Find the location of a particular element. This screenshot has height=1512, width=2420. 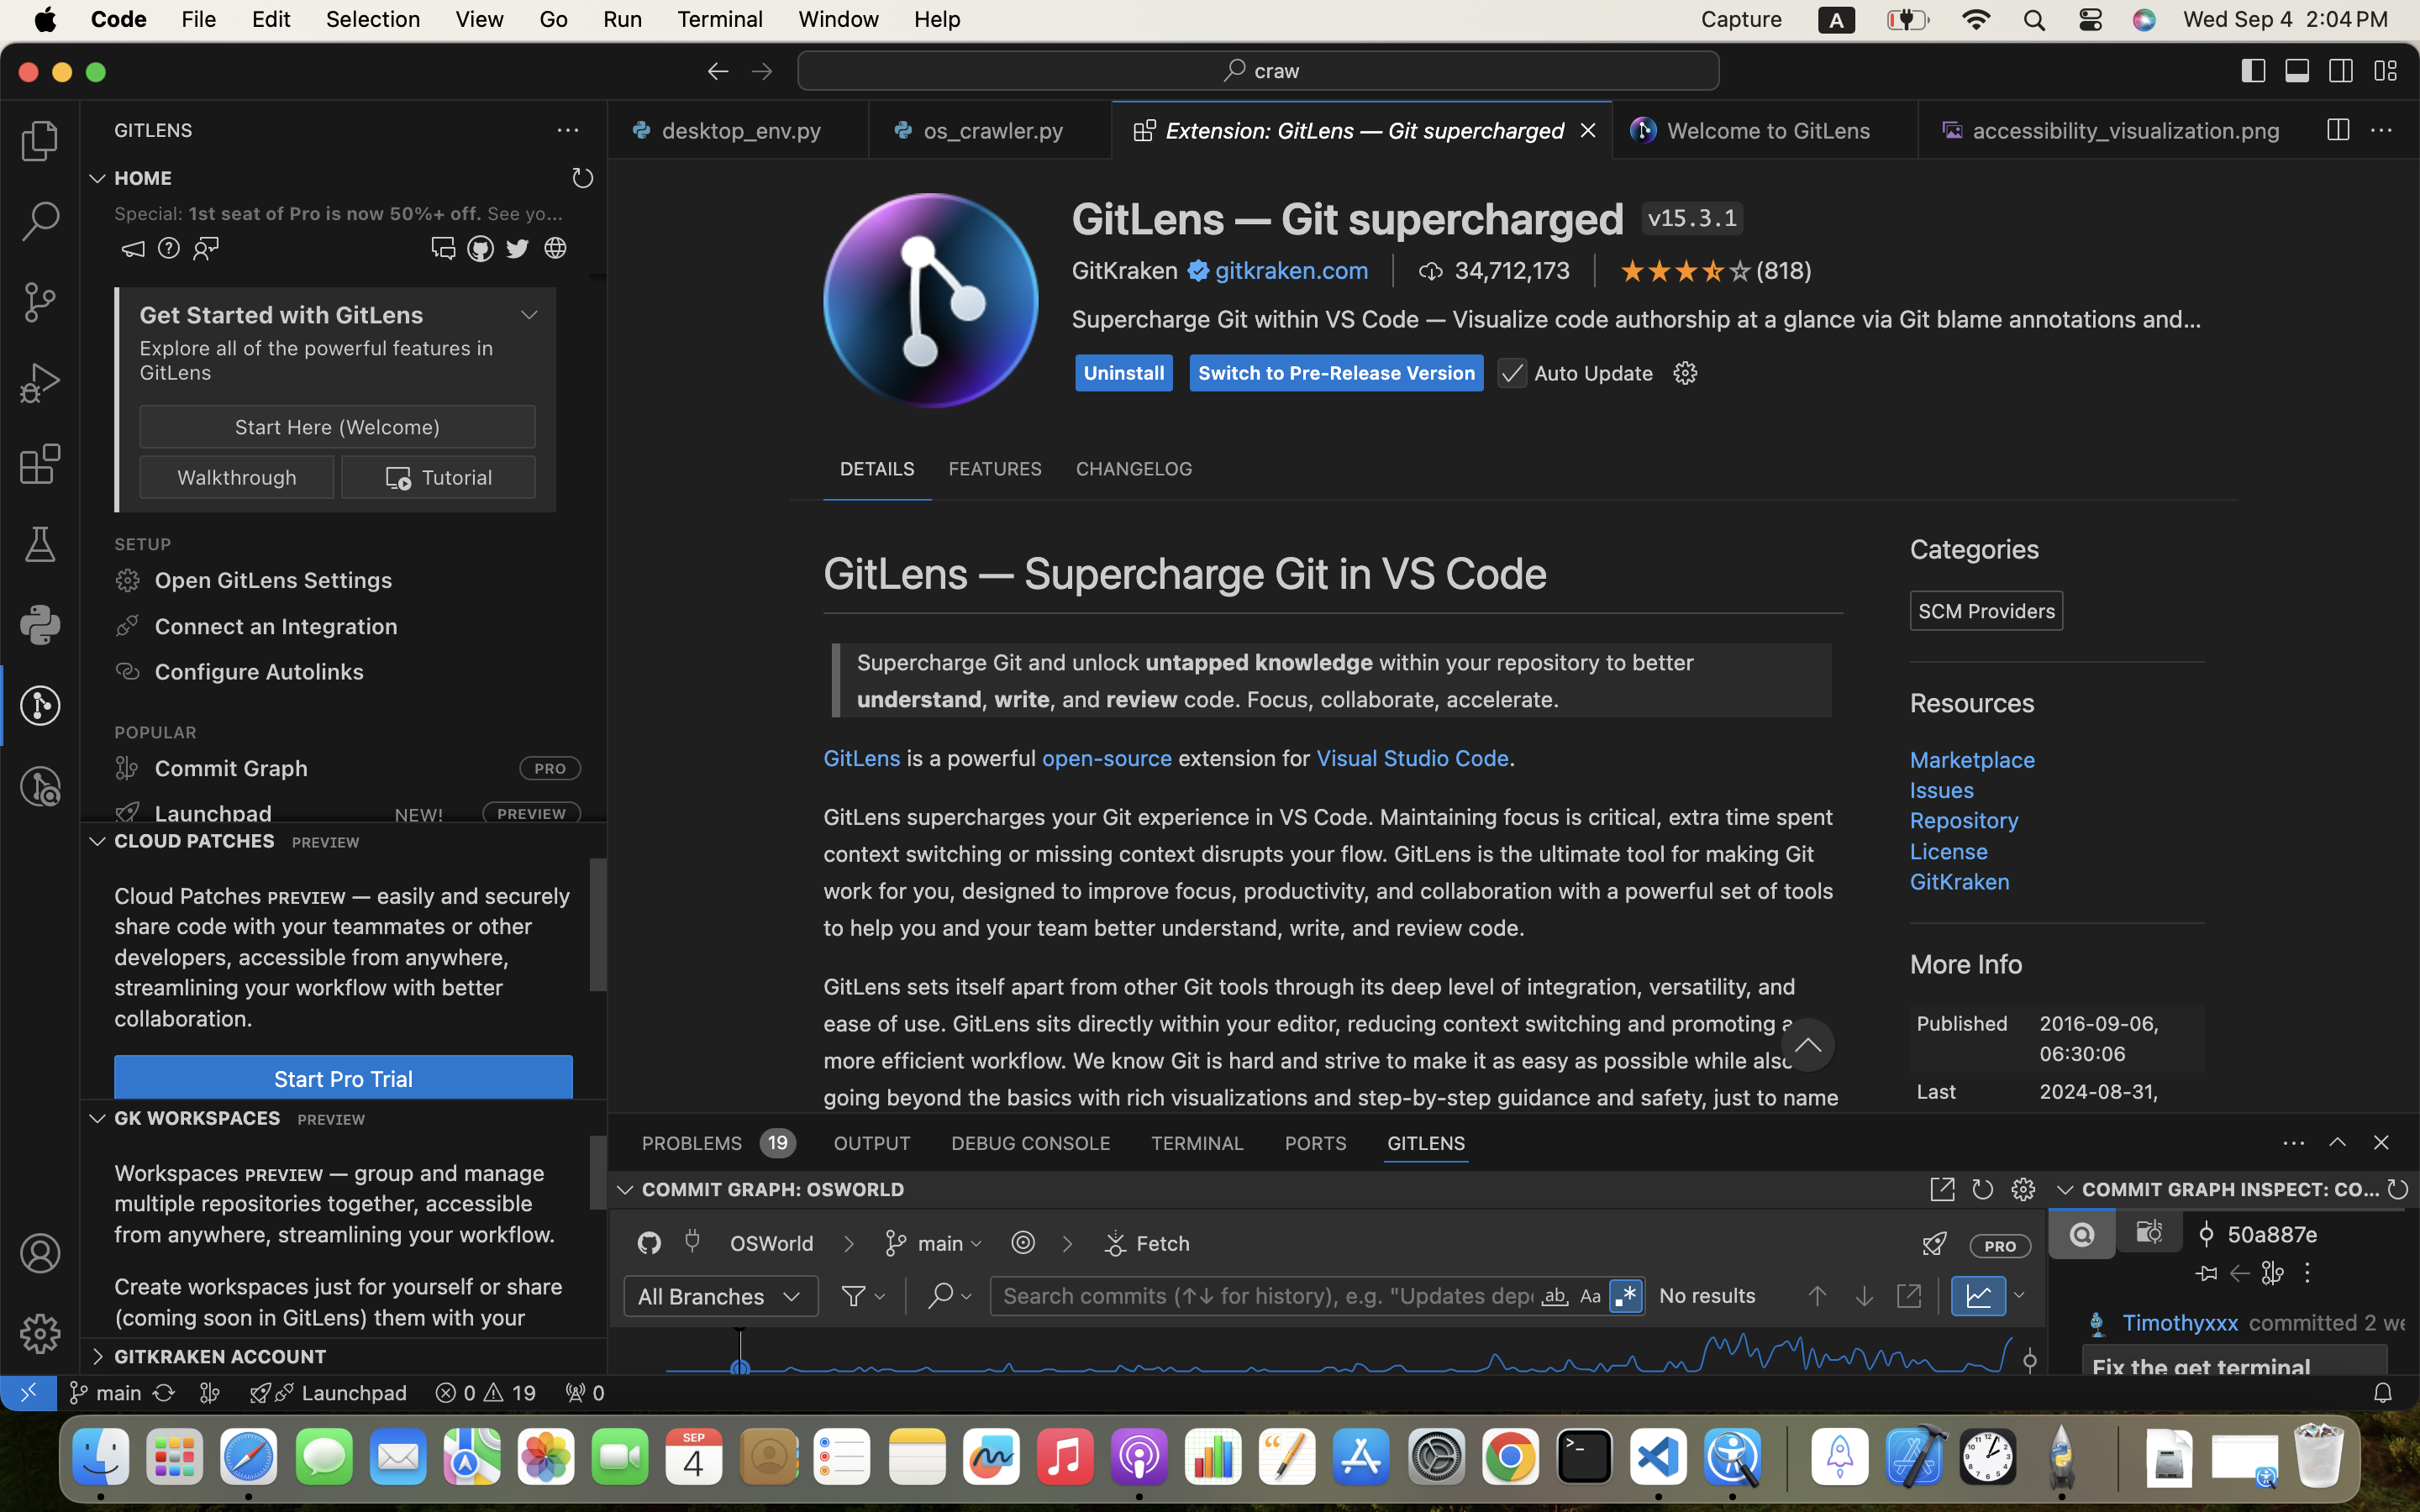

and is located at coordinates (883, 585).